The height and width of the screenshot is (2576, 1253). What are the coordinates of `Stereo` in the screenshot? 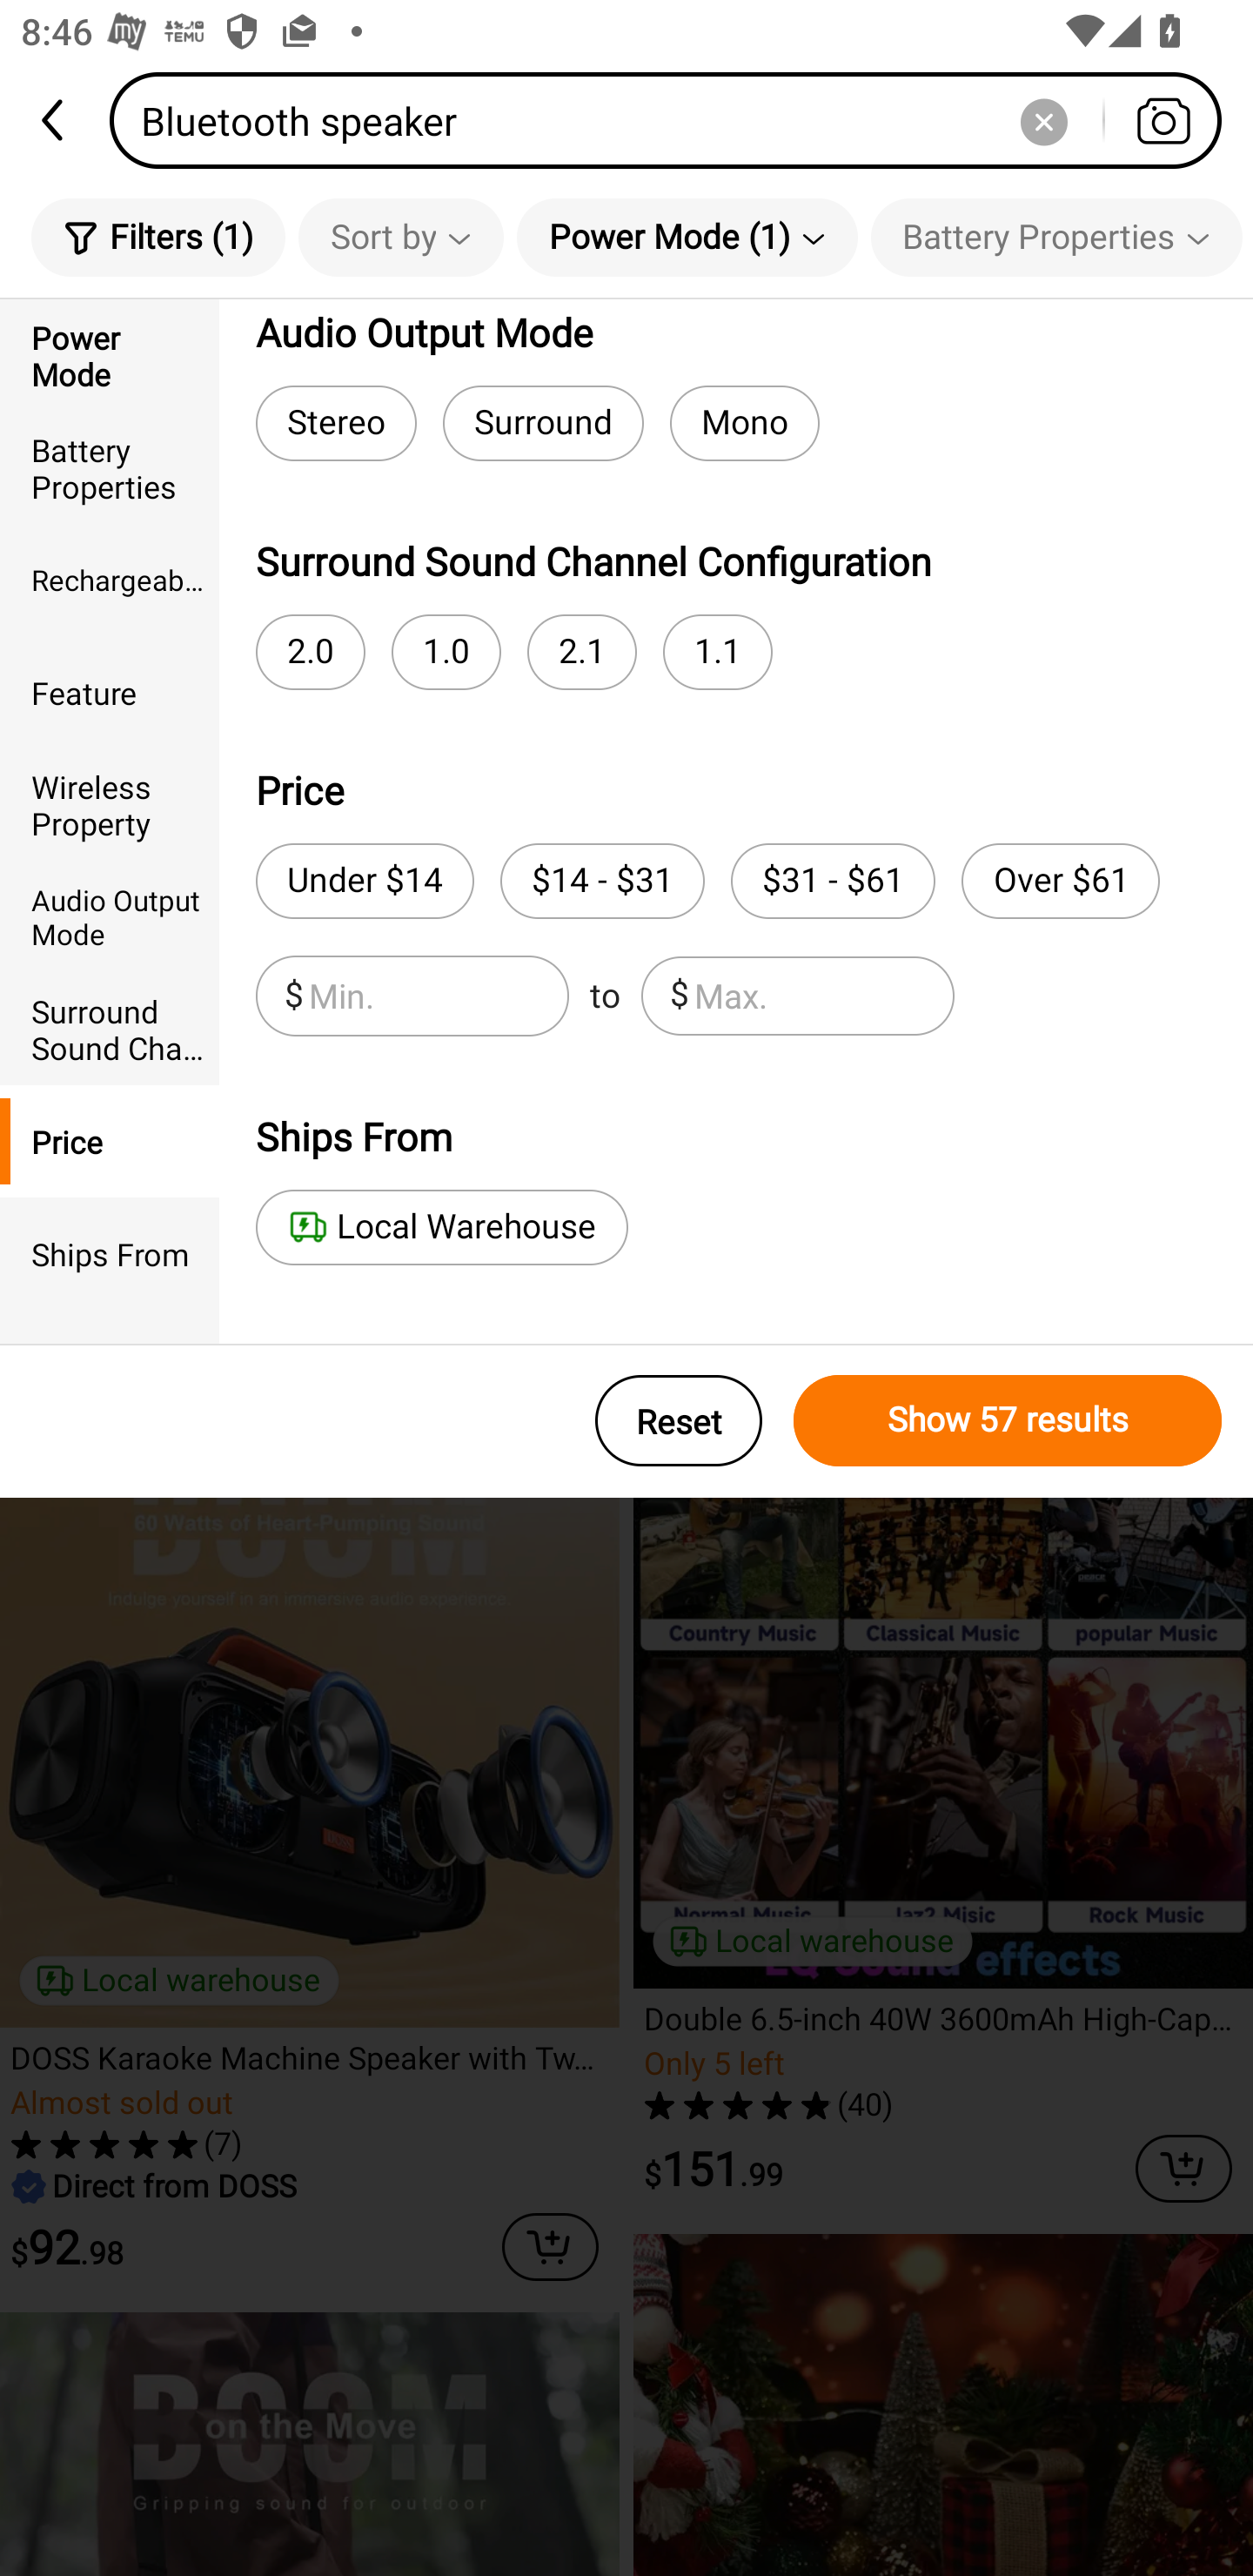 It's located at (336, 423).